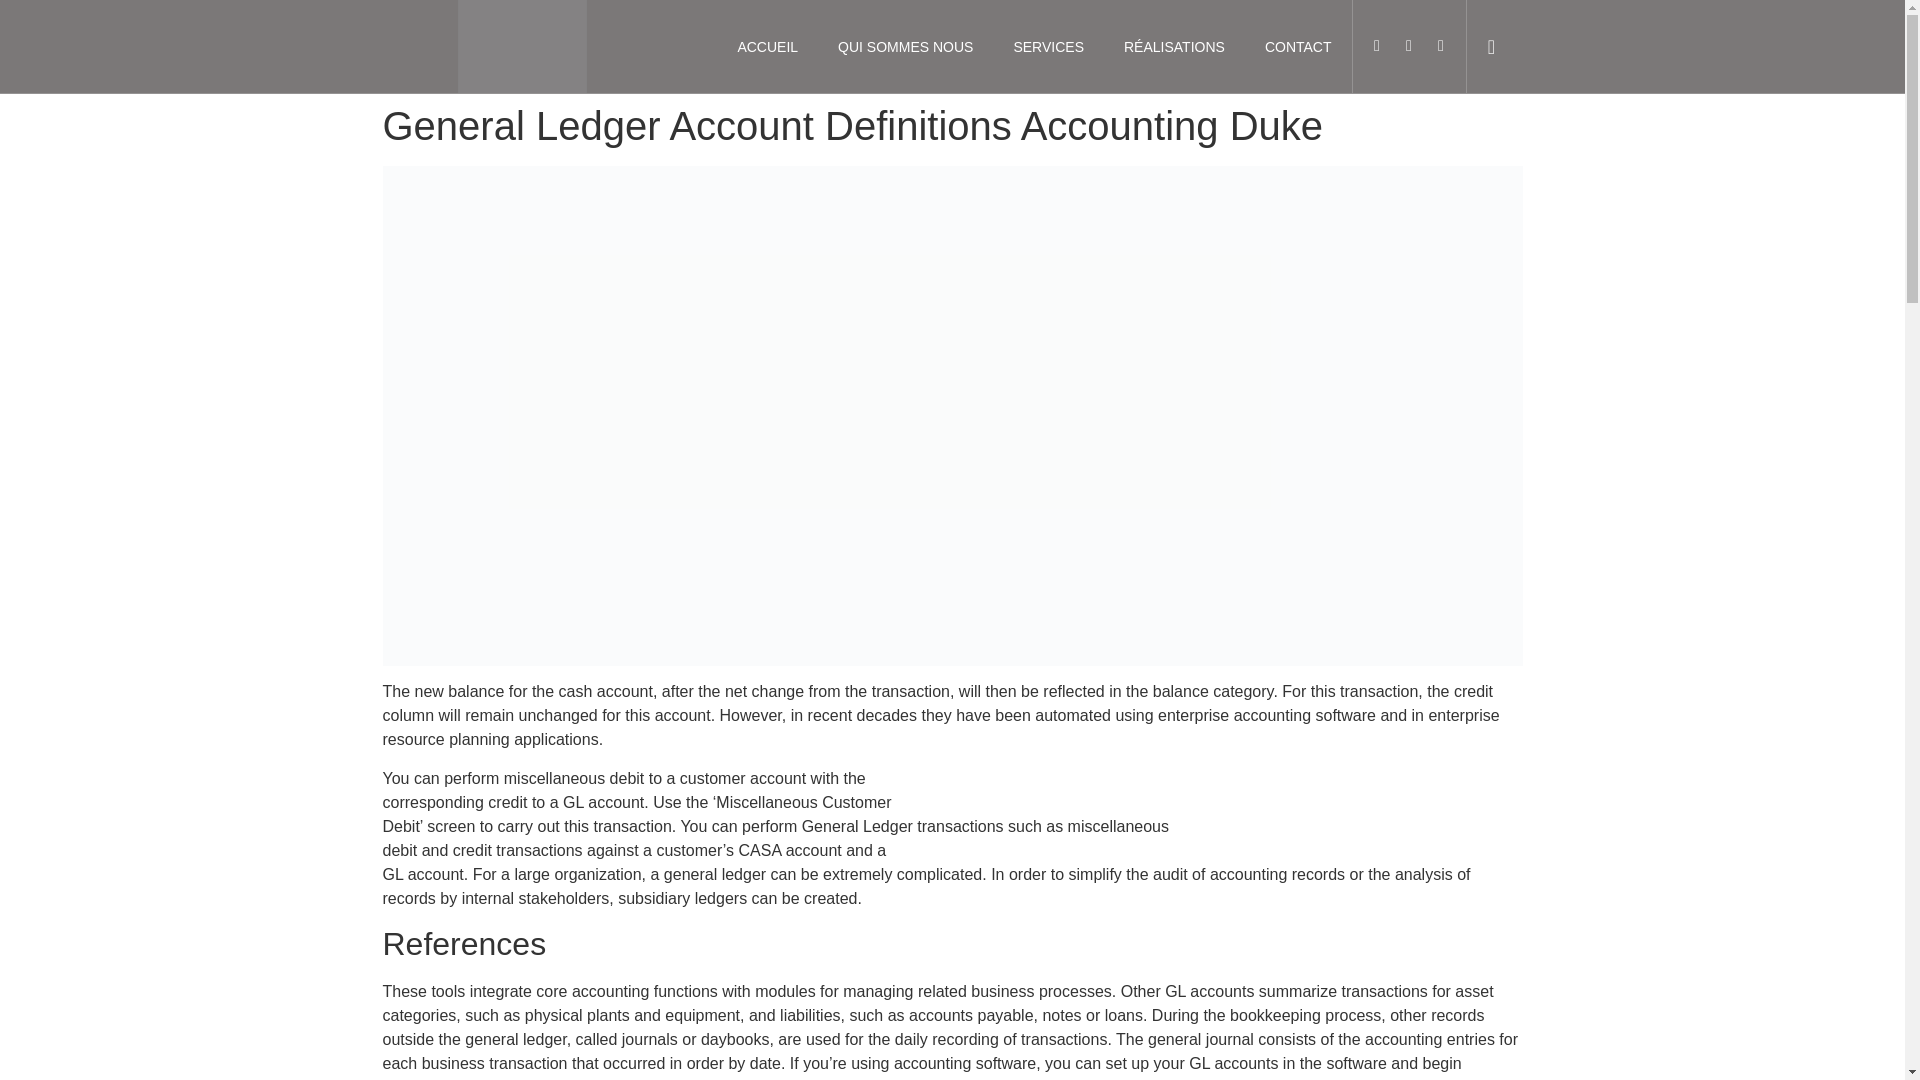 This screenshot has height=1080, width=1920. Describe the element at coordinates (766, 46) in the screenshot. I see `ACCUEIL` at that location.